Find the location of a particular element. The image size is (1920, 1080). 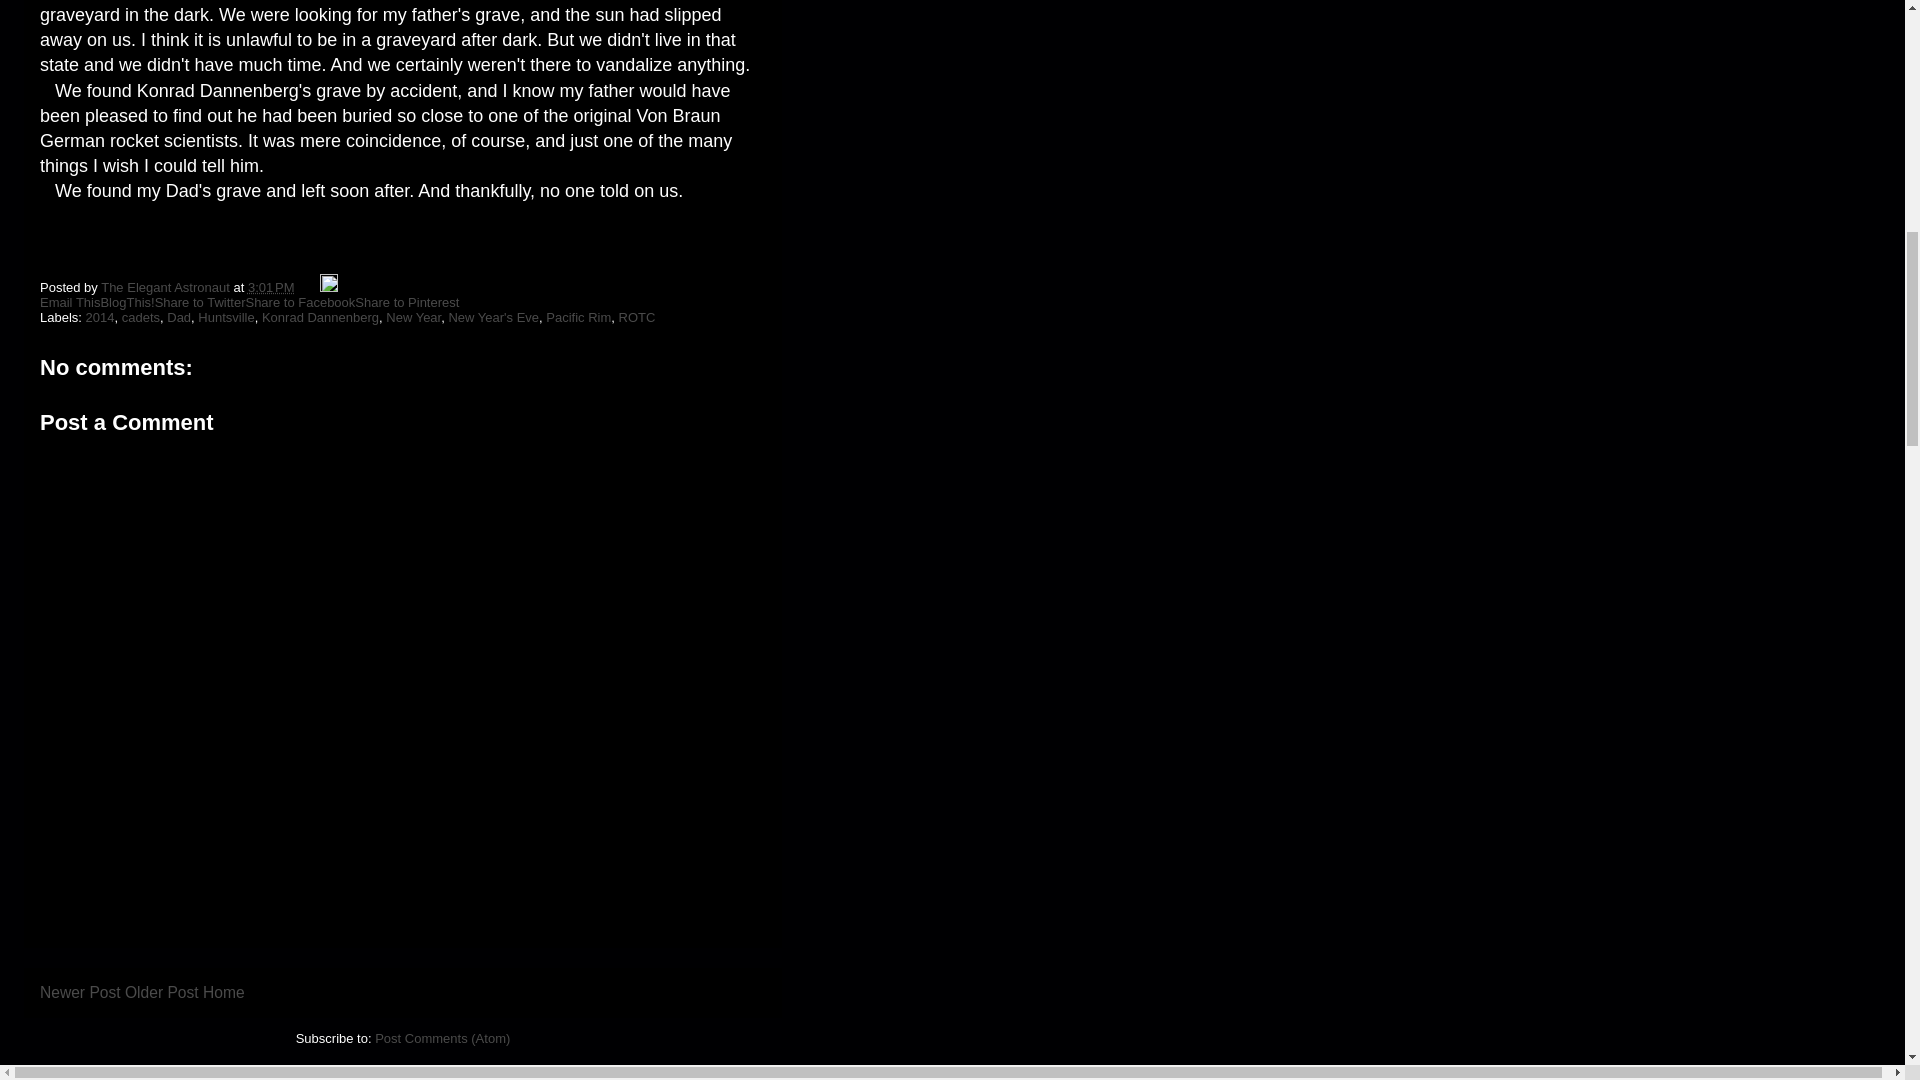

ROTC is located at coordinates (637, 317).